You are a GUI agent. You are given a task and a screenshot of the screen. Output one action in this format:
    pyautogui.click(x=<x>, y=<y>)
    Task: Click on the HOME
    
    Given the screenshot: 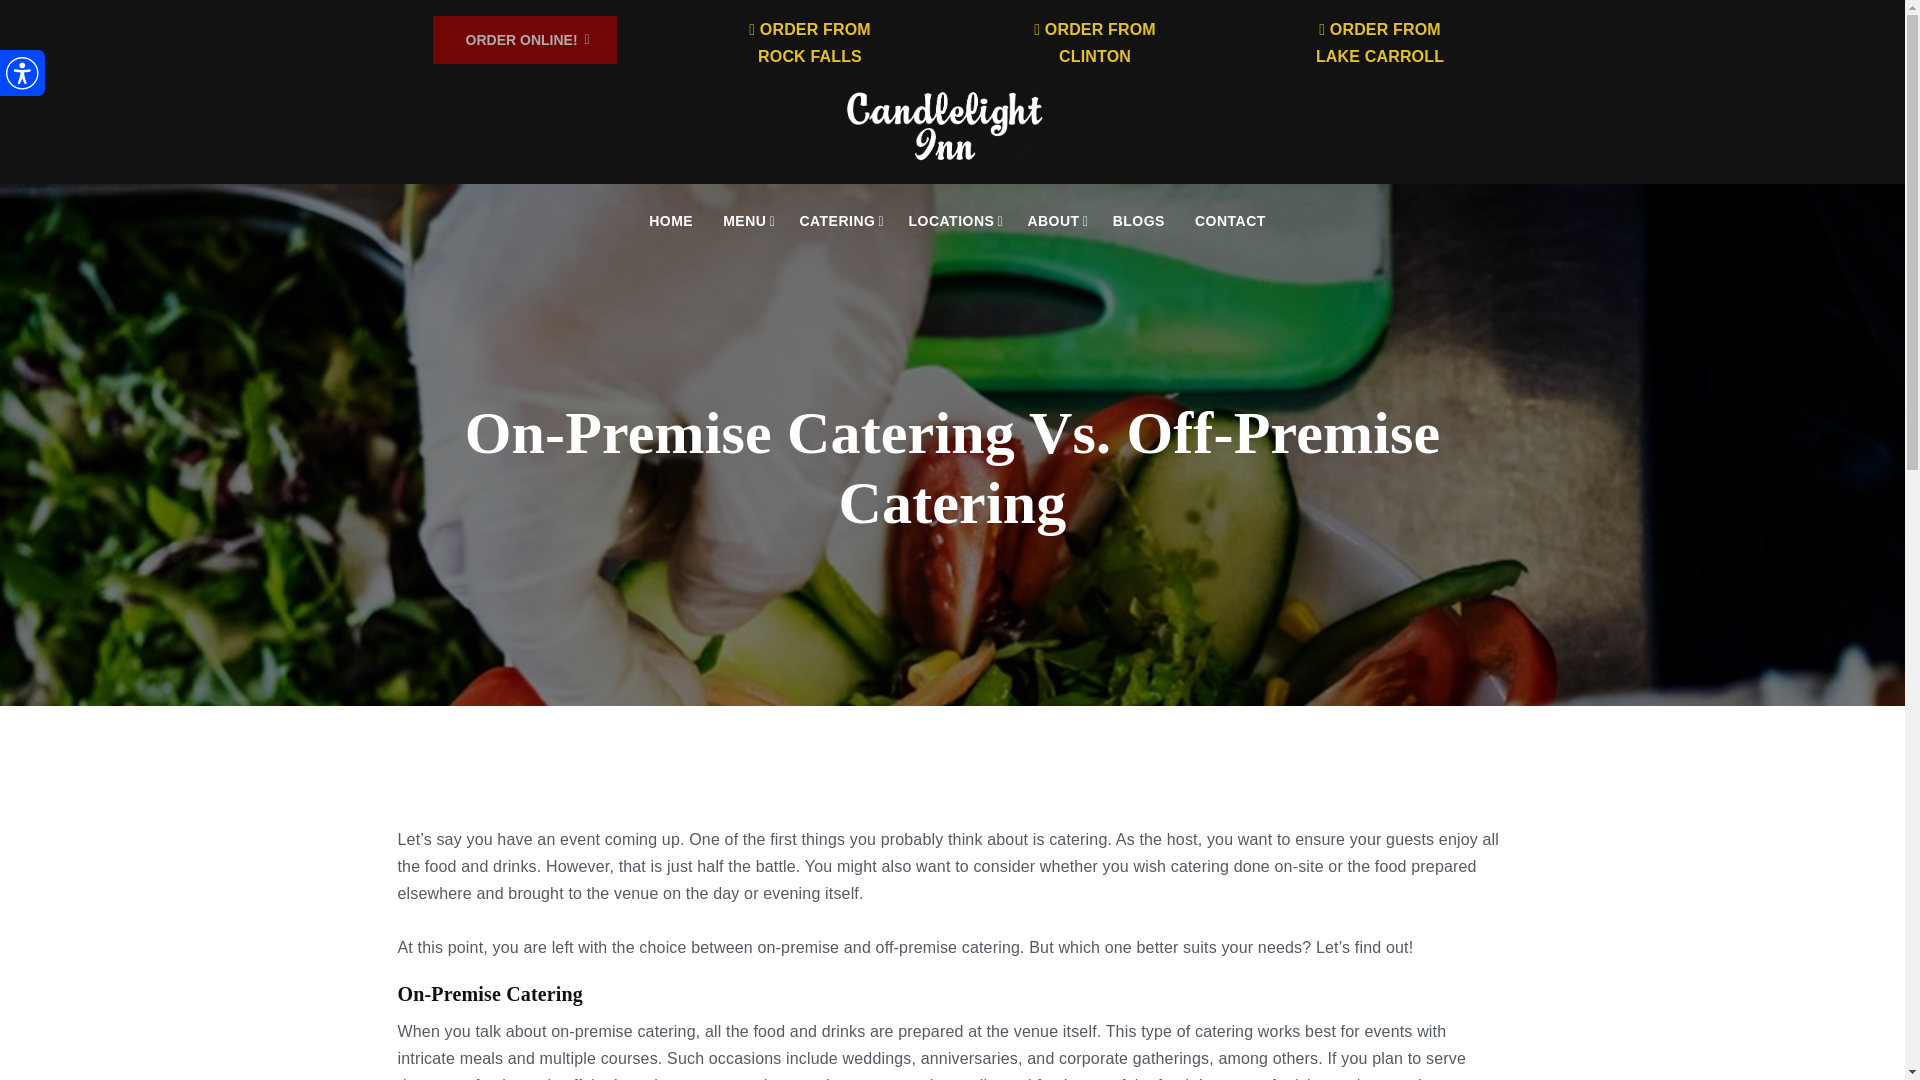 What is the action you would take?
    pyautogui.click(x=1379, y=42)
    